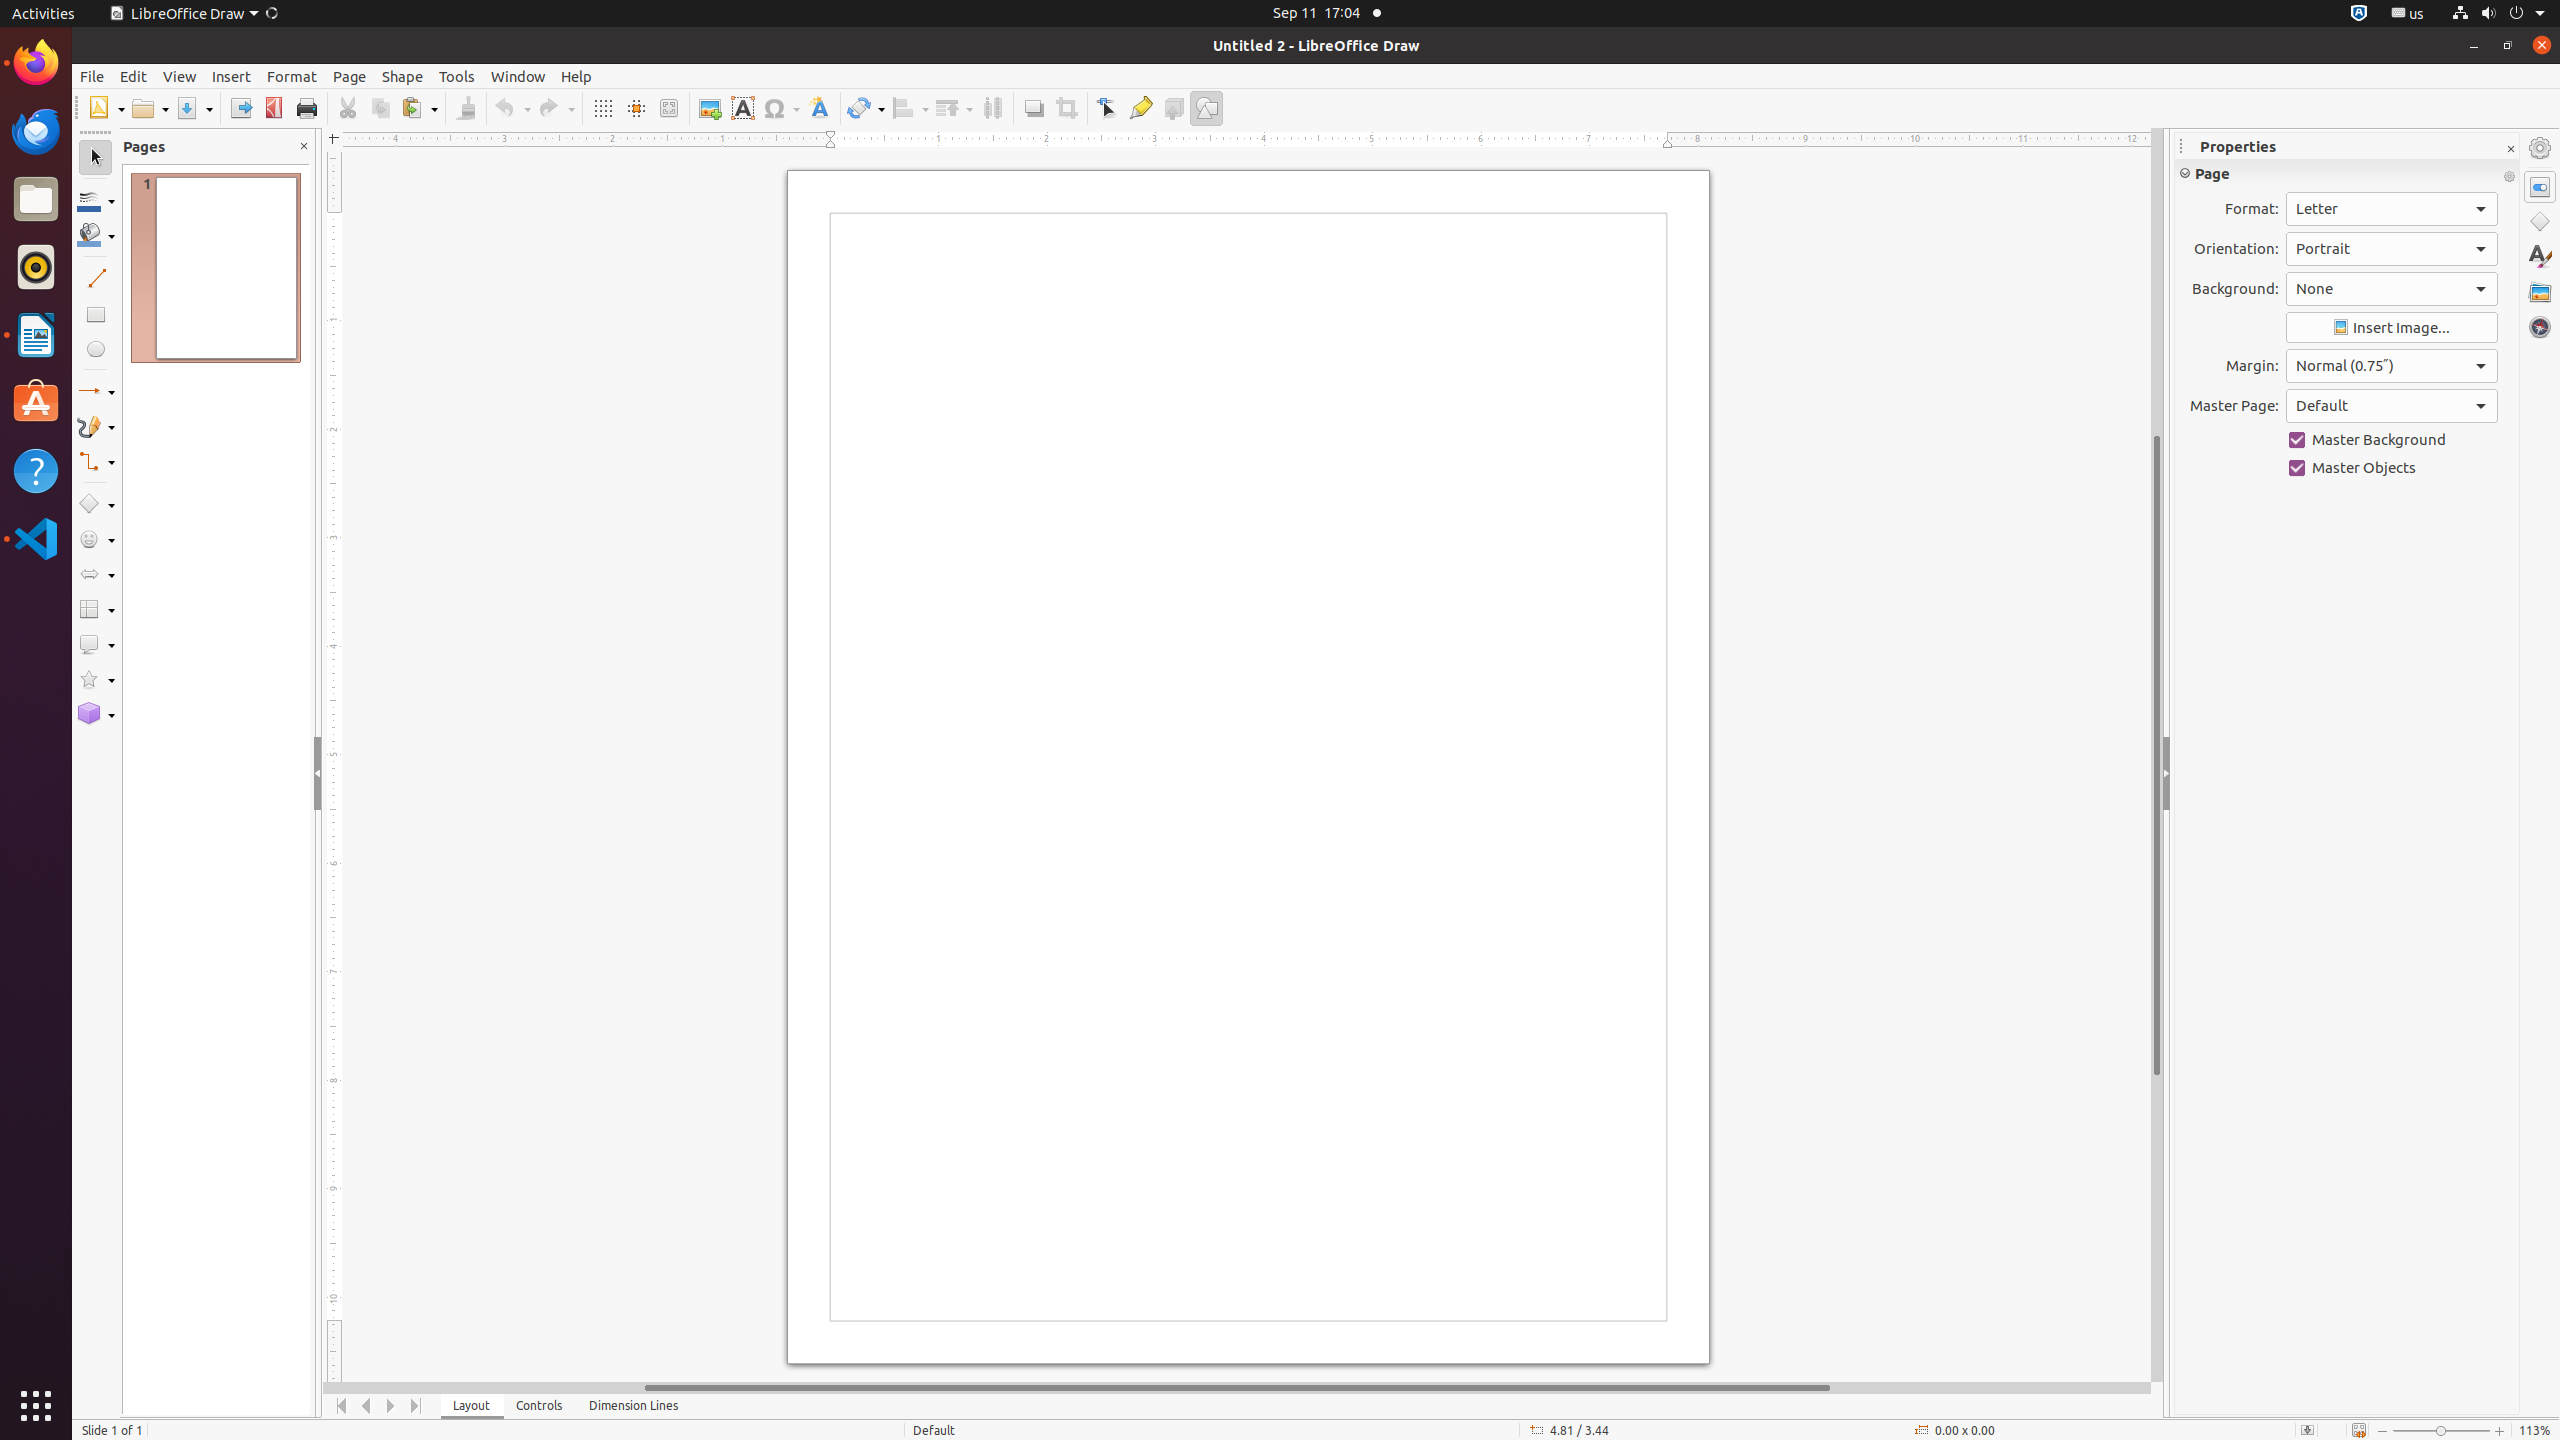 Image resolution: width=2560 pixels, height=1440 pixels. What do you see at coordinates (150, 108) in the screenshot?
I see `Open` at bounding box center [150, 108].